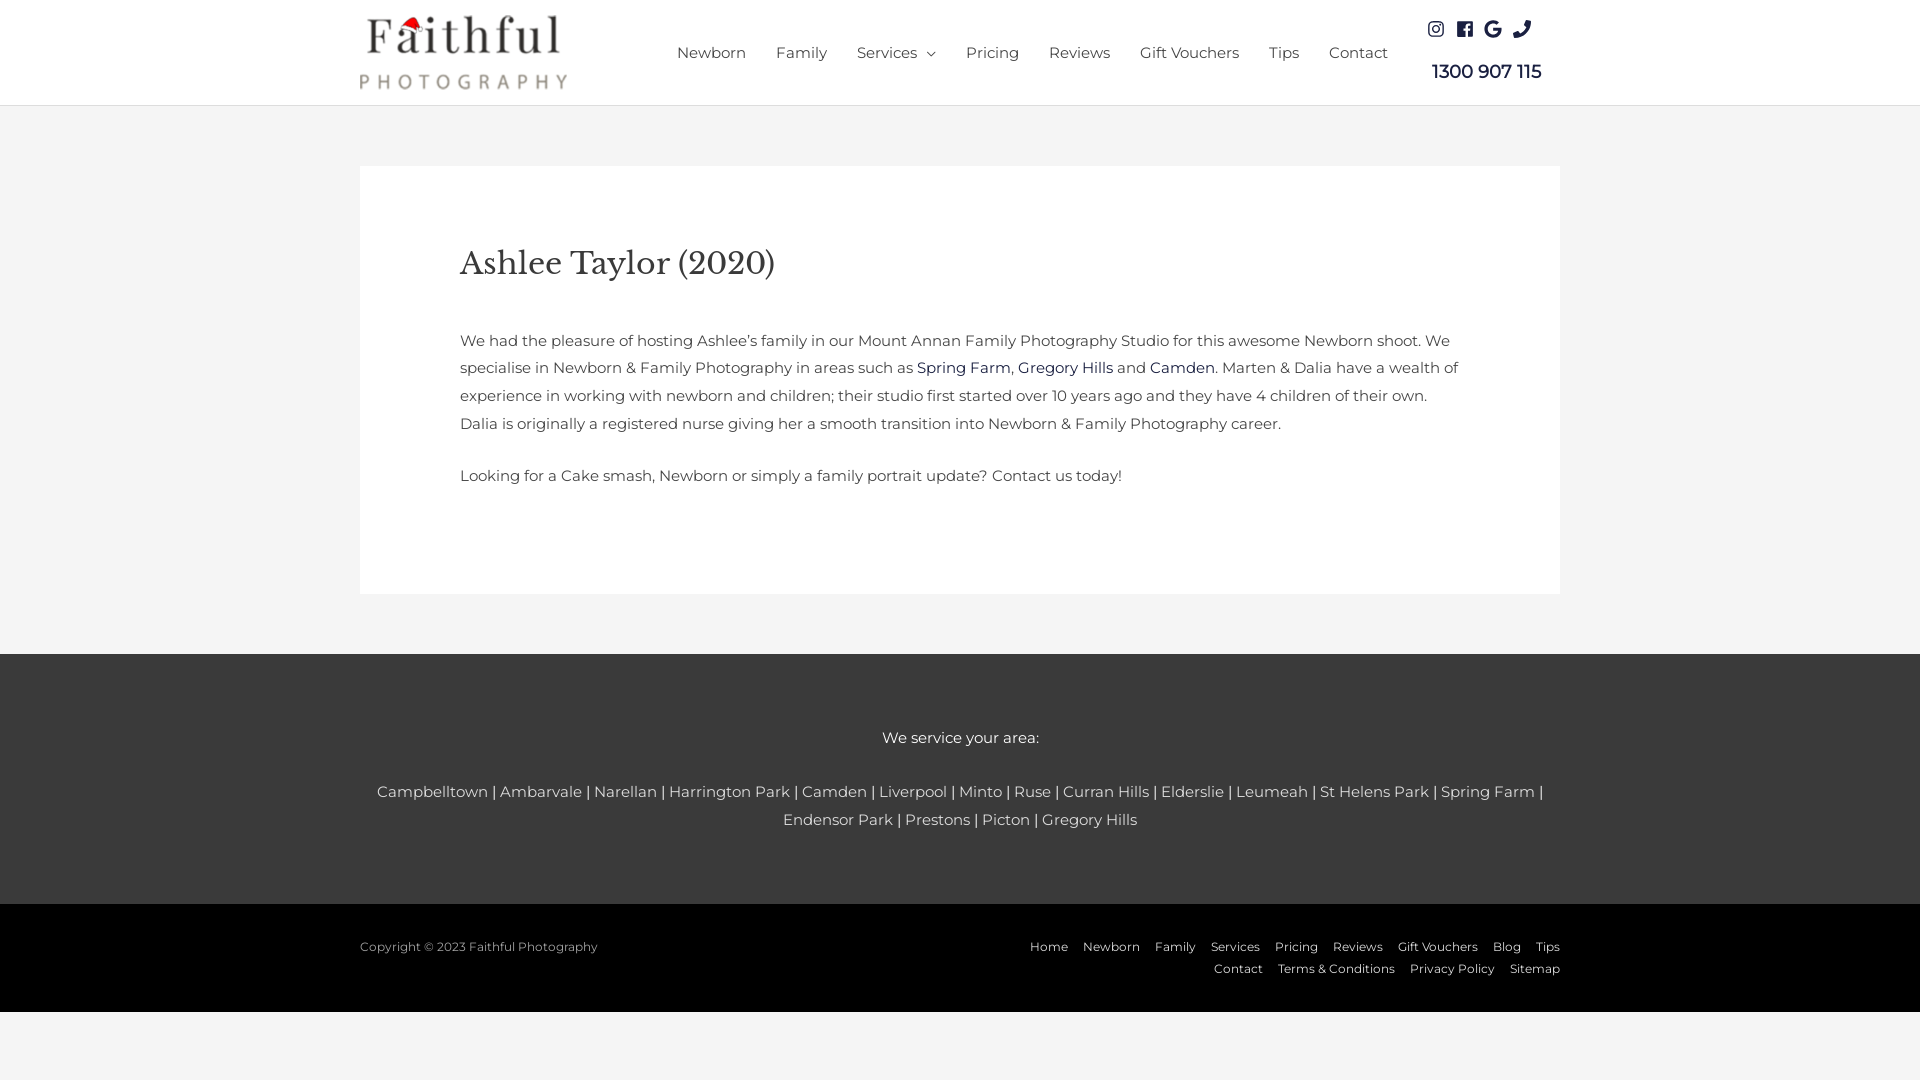 The width and height of the screenshot is (1920, 1080). I want to click on Harrington Park, so click(730, 792).